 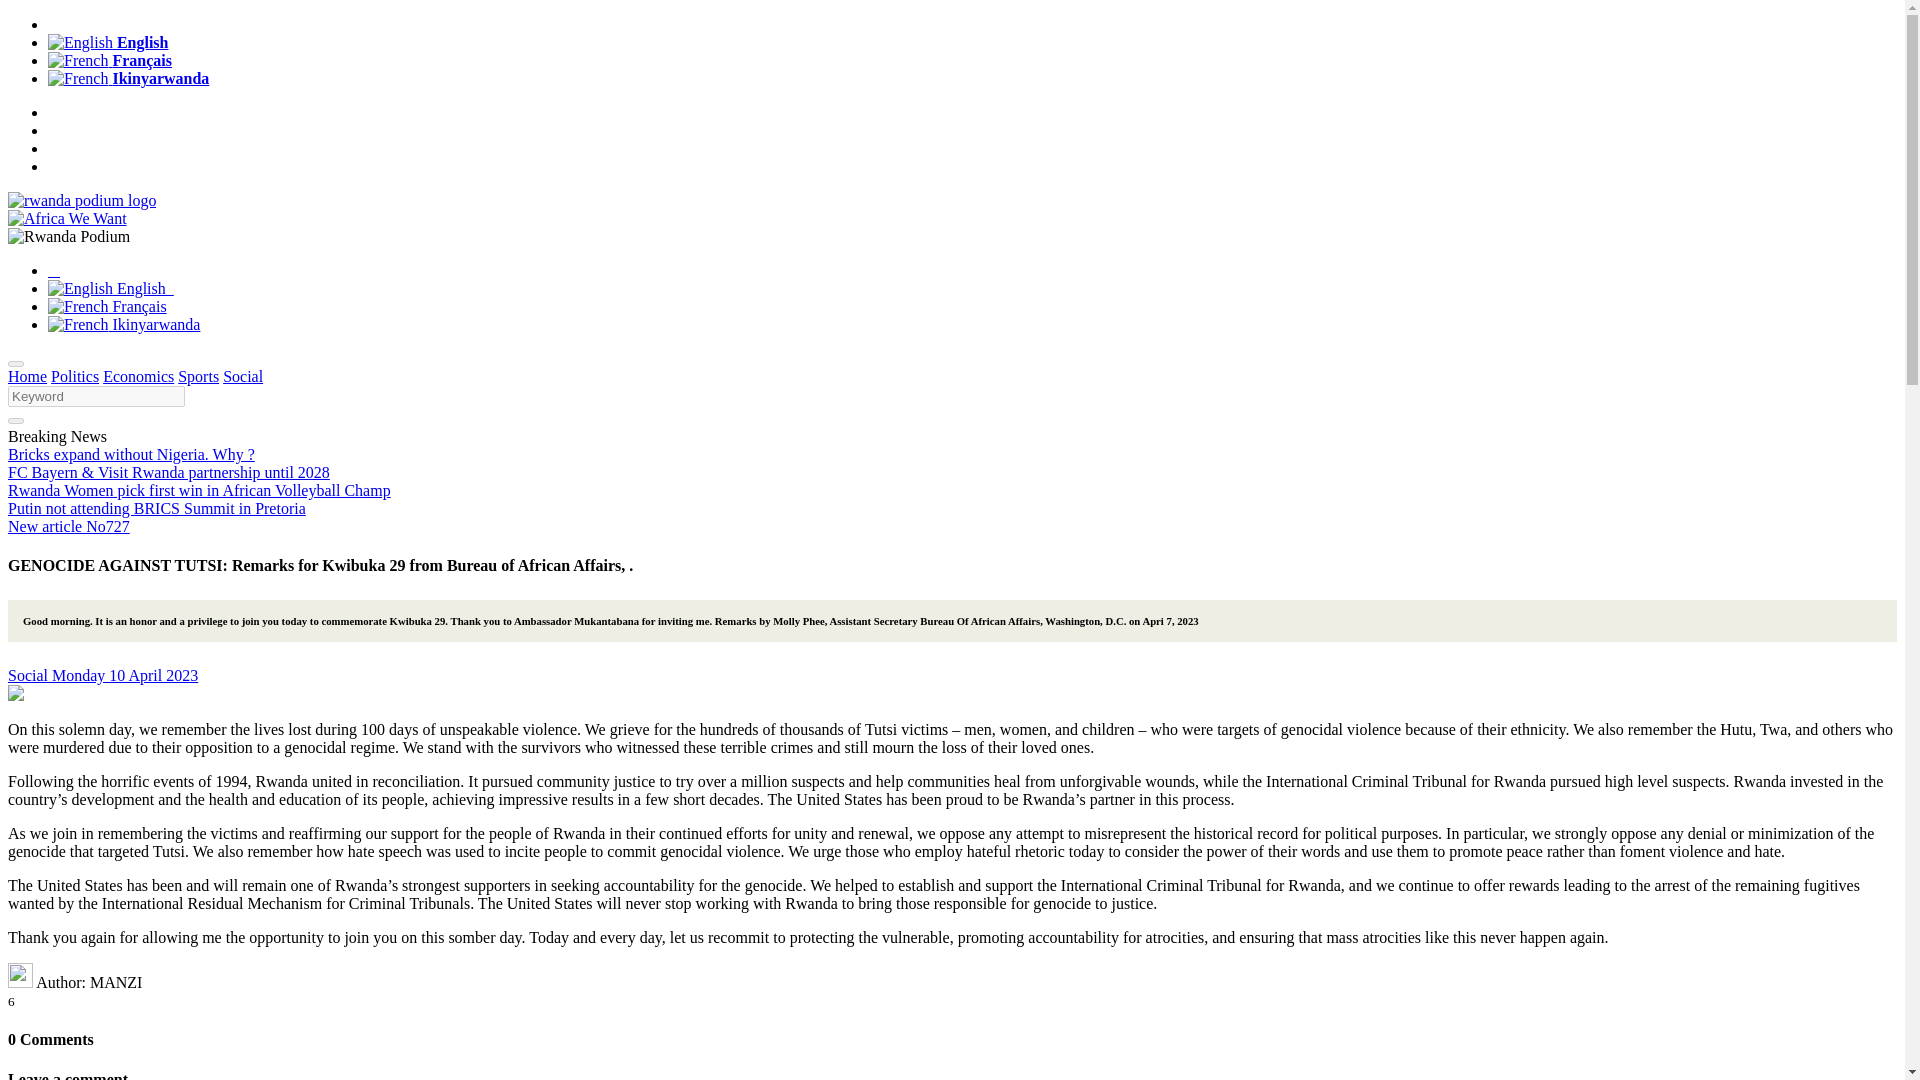 What do you see at coordinates (124, 324) in the screenshot?
I see ` Ikinyarwanda` at bounding box center [124, 324].